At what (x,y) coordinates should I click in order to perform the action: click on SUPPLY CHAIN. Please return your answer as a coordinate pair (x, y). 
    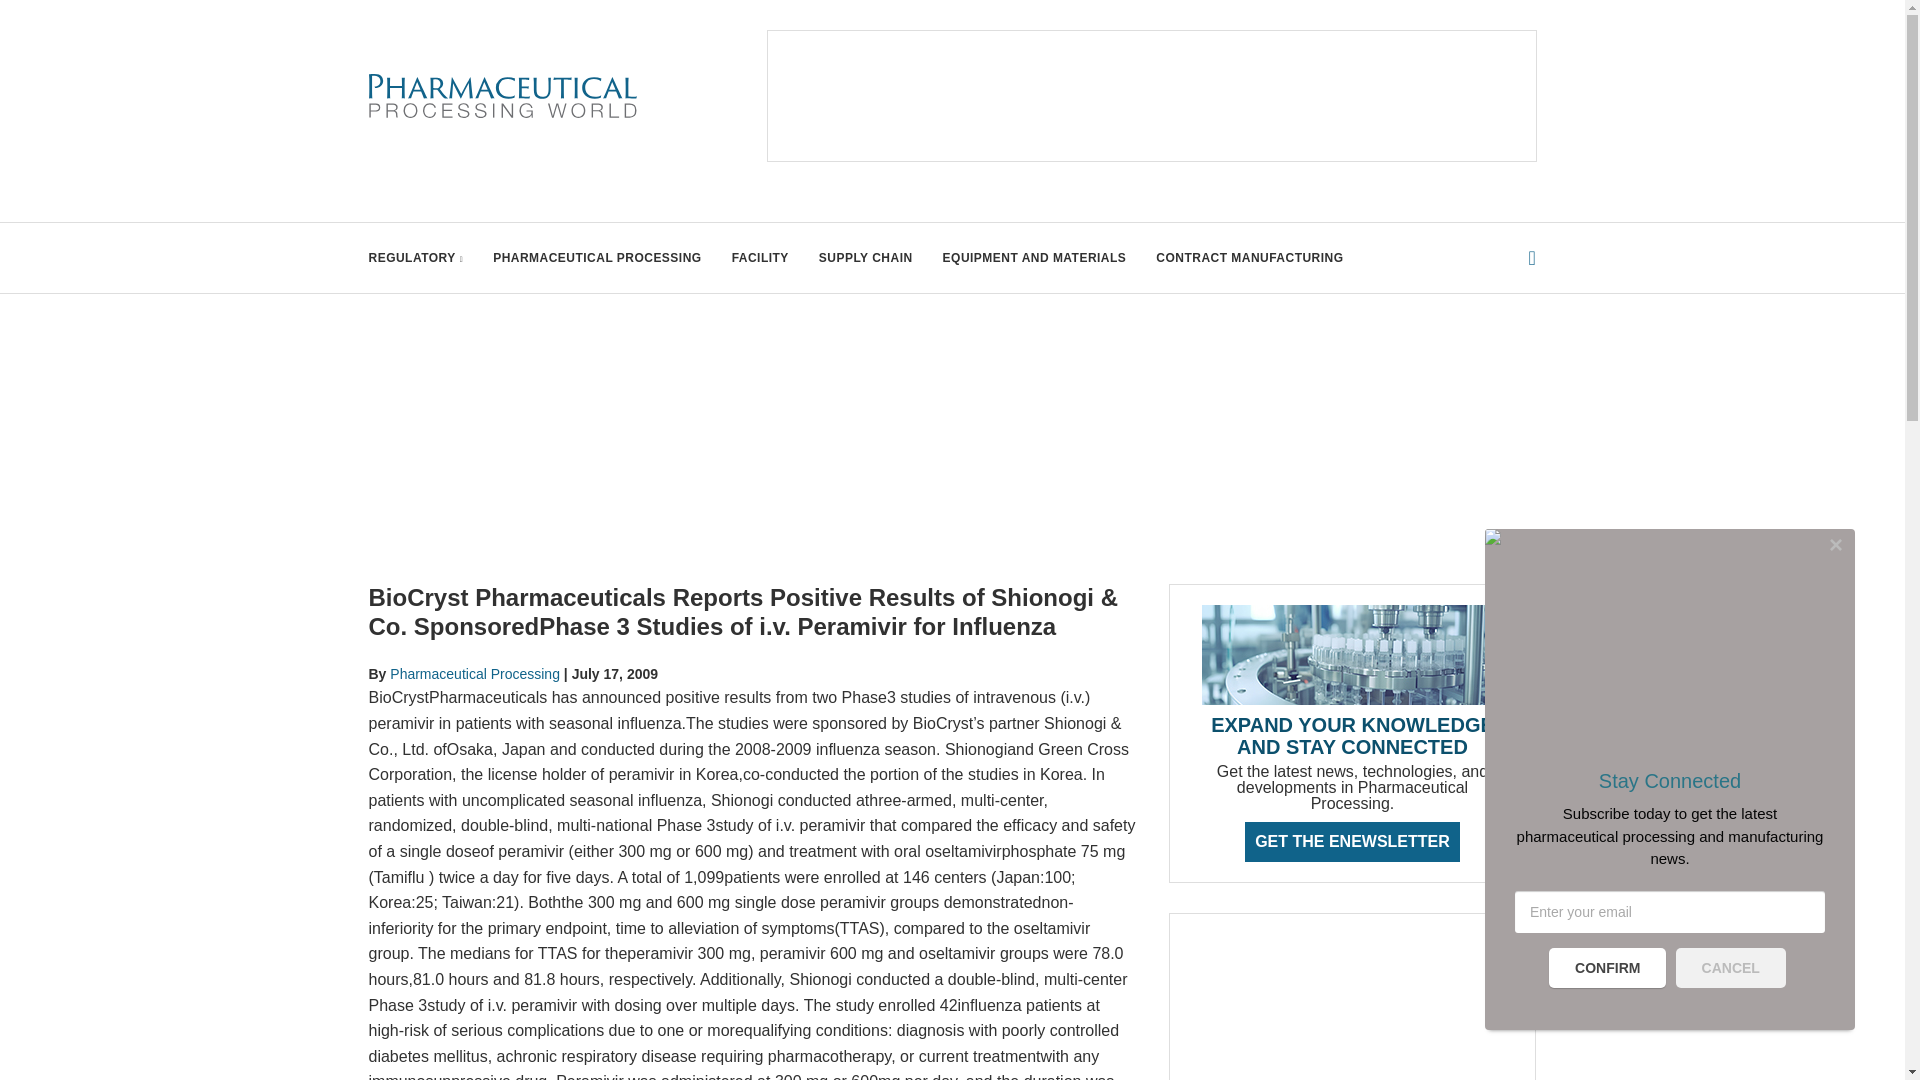
    Looking at the image, I should click on (866, 257).